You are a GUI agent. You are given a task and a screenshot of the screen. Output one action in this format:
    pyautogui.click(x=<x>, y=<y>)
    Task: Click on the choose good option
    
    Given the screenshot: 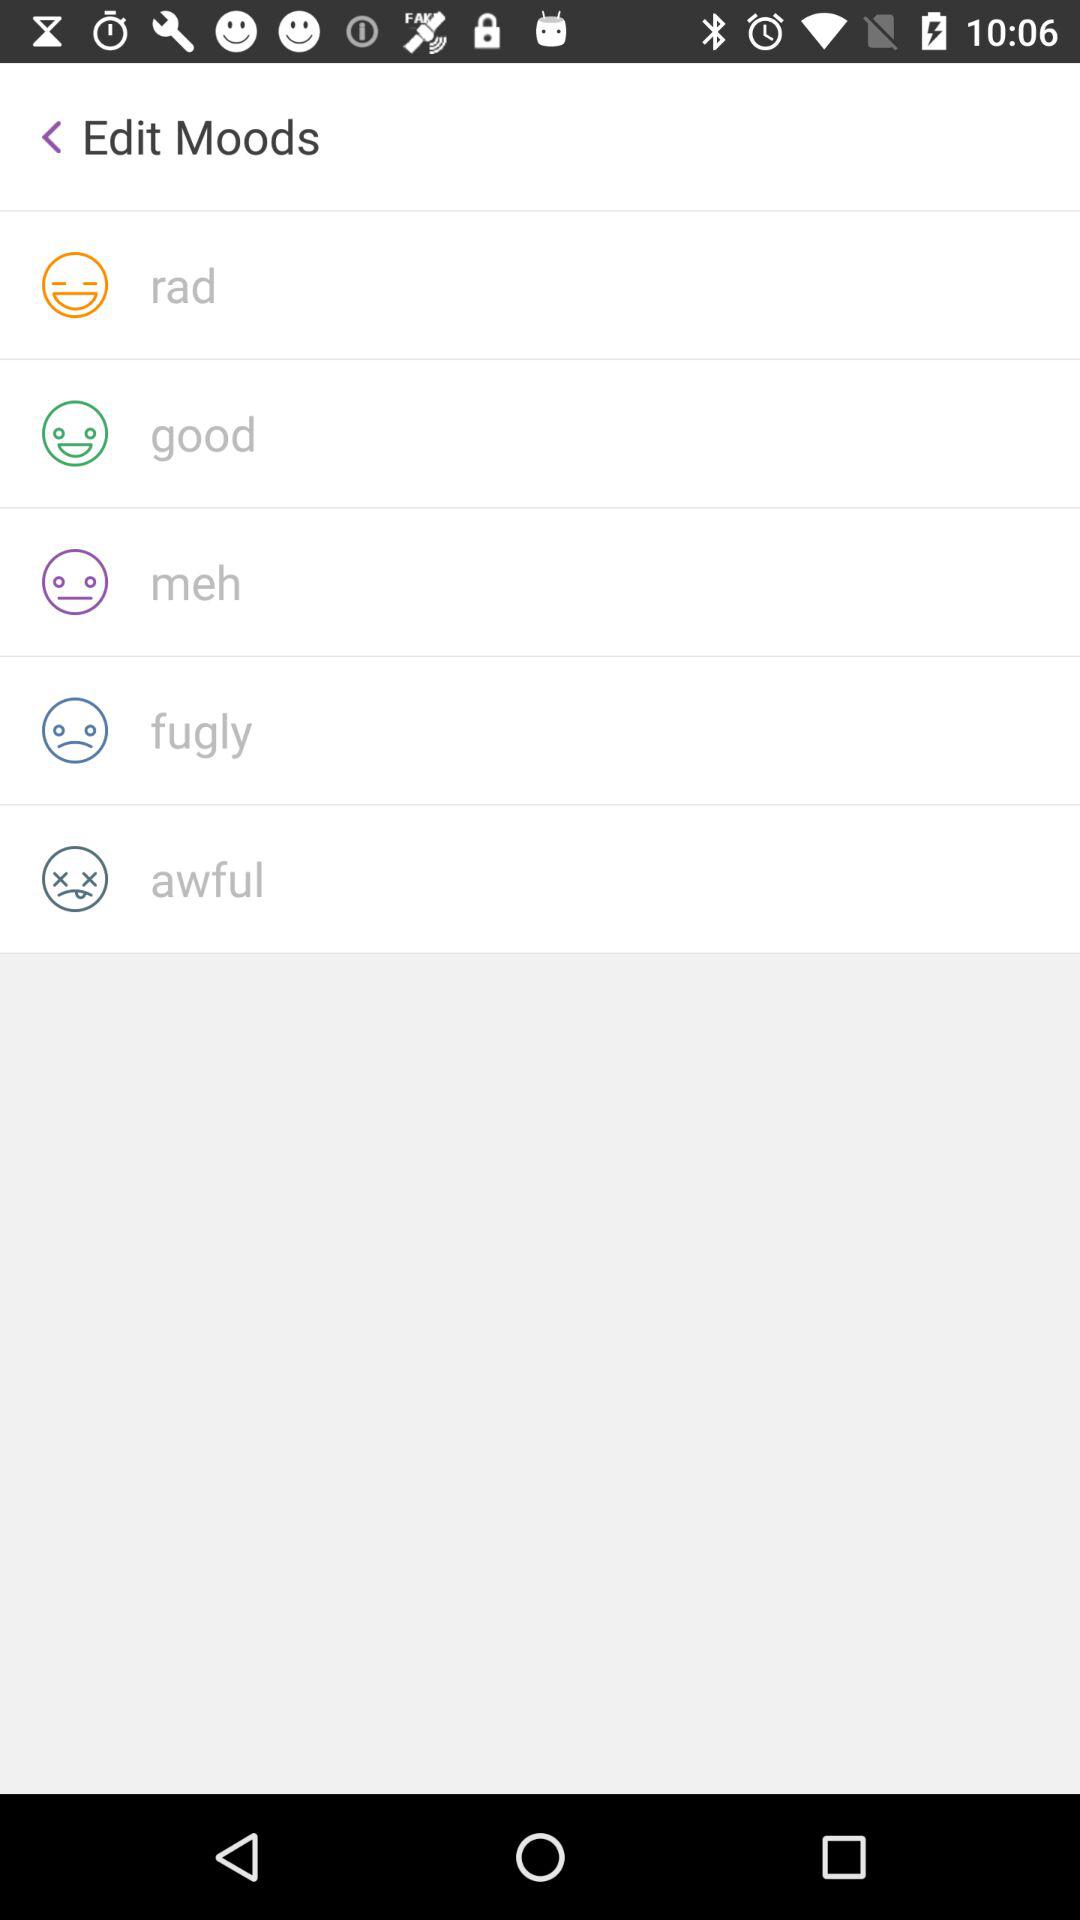 What is the action you would take?
    pyautogui.click(x=615, y=433)
    